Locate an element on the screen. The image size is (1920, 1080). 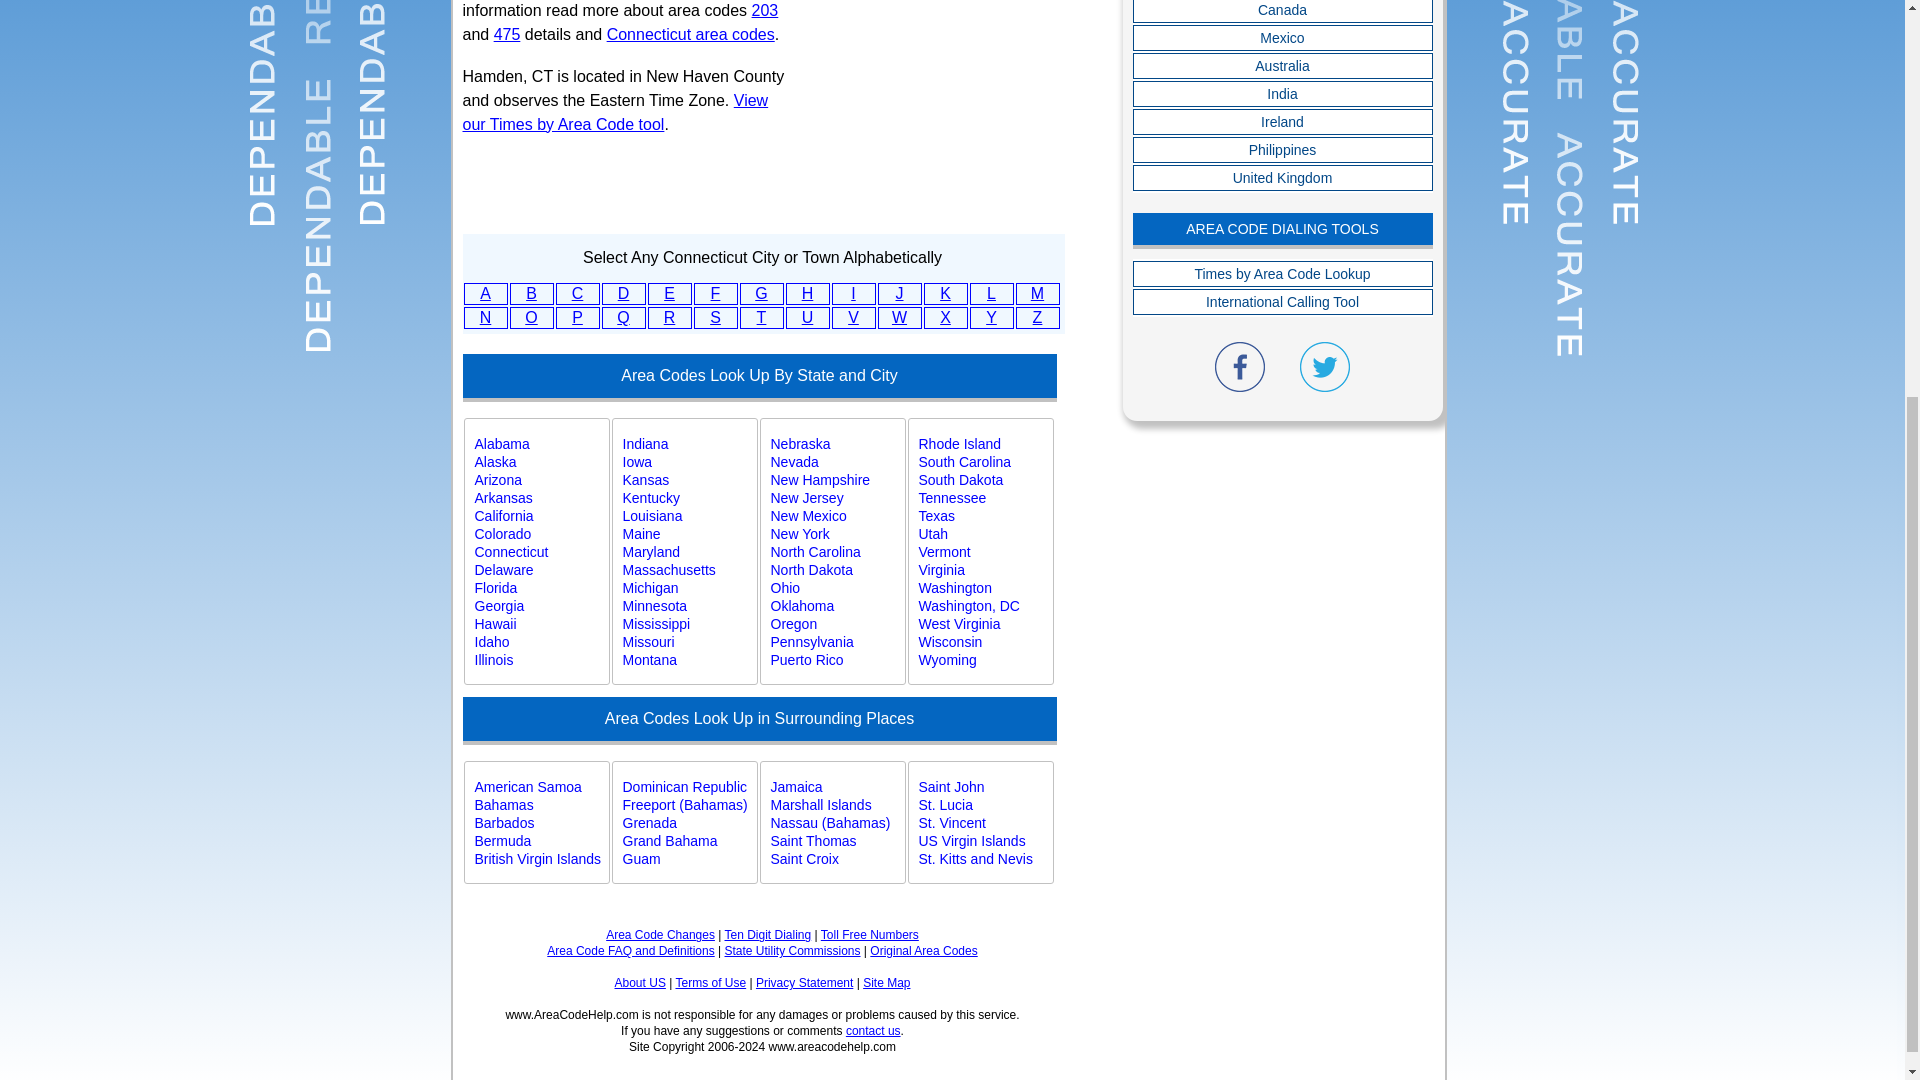
Advertisement is located at coordinates (952, 95).